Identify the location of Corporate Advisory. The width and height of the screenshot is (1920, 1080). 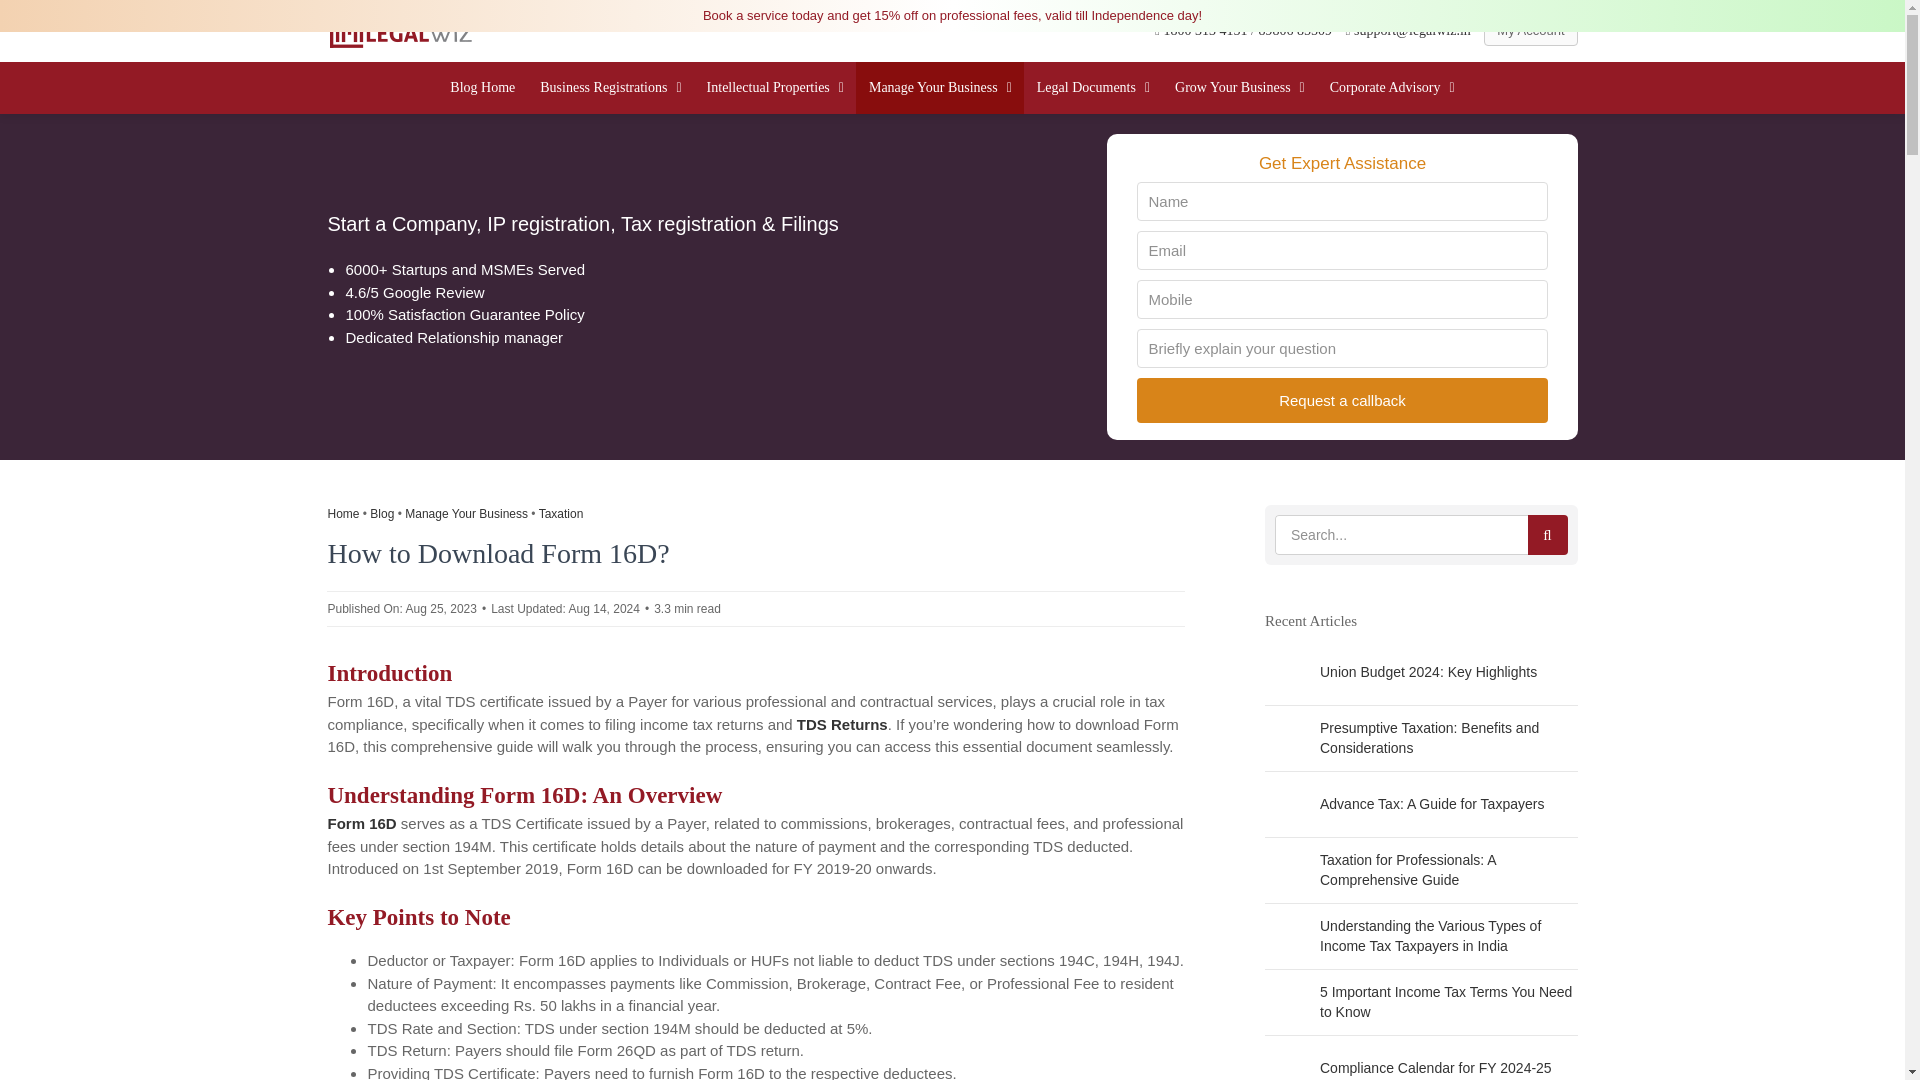
(1392, 88).